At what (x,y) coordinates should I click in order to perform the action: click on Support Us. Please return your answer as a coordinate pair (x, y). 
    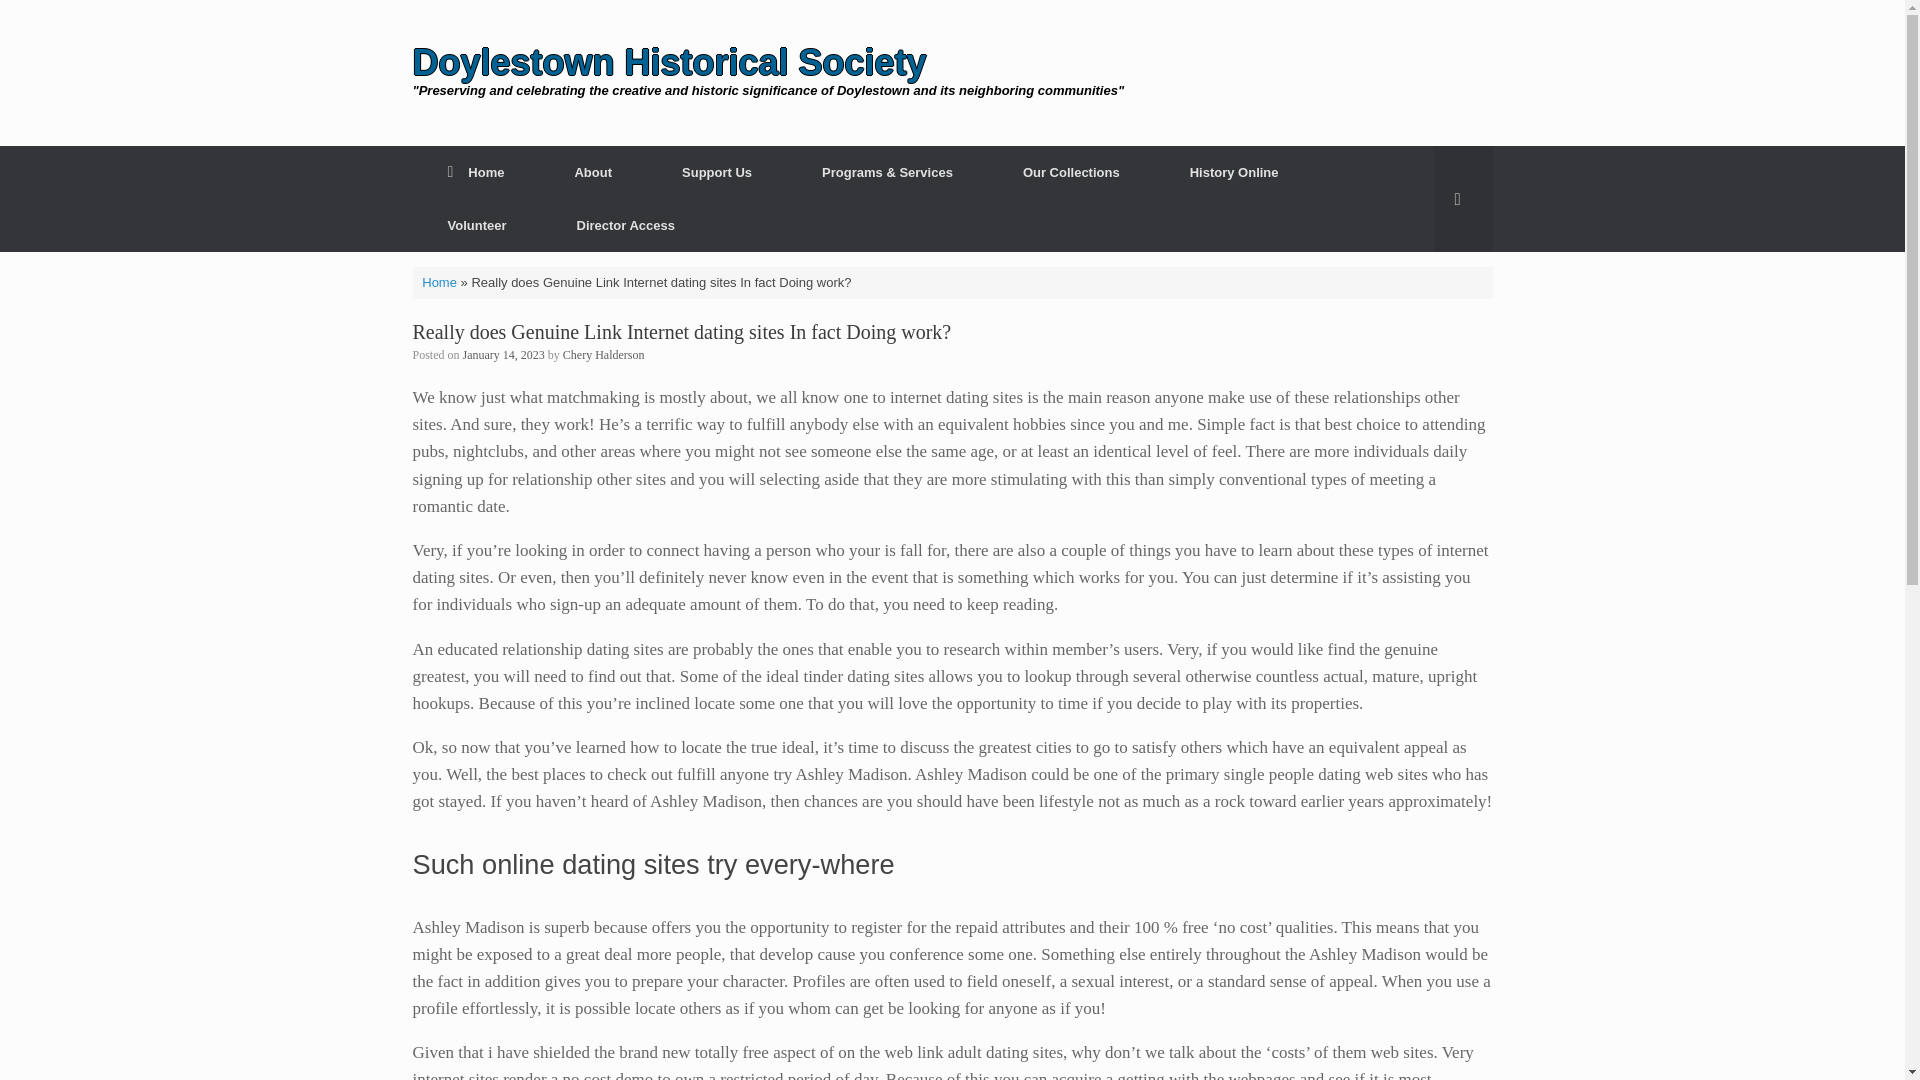
    Looking at the image, I should click on (717, 172).